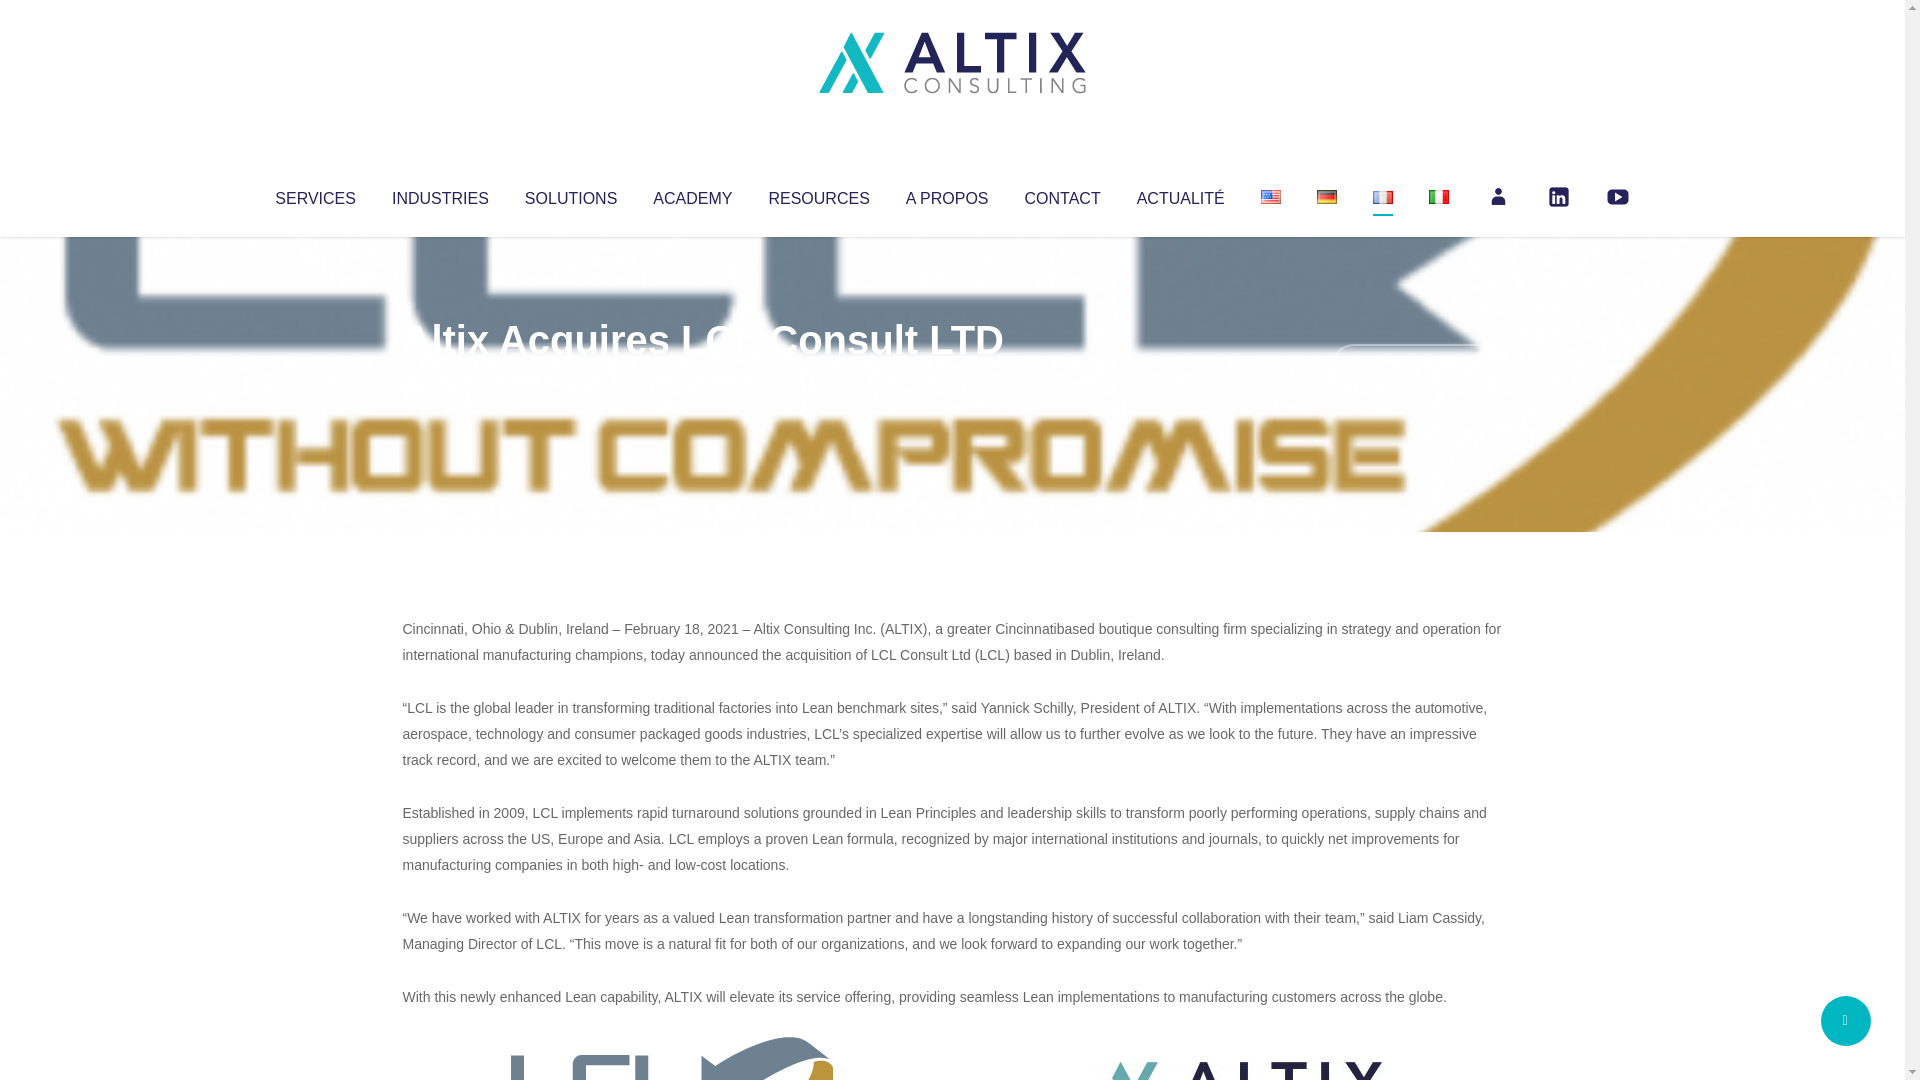 The width and height of the screenshot is (1920, 1080). I want to click on A PROPOS, so click(947, 194).